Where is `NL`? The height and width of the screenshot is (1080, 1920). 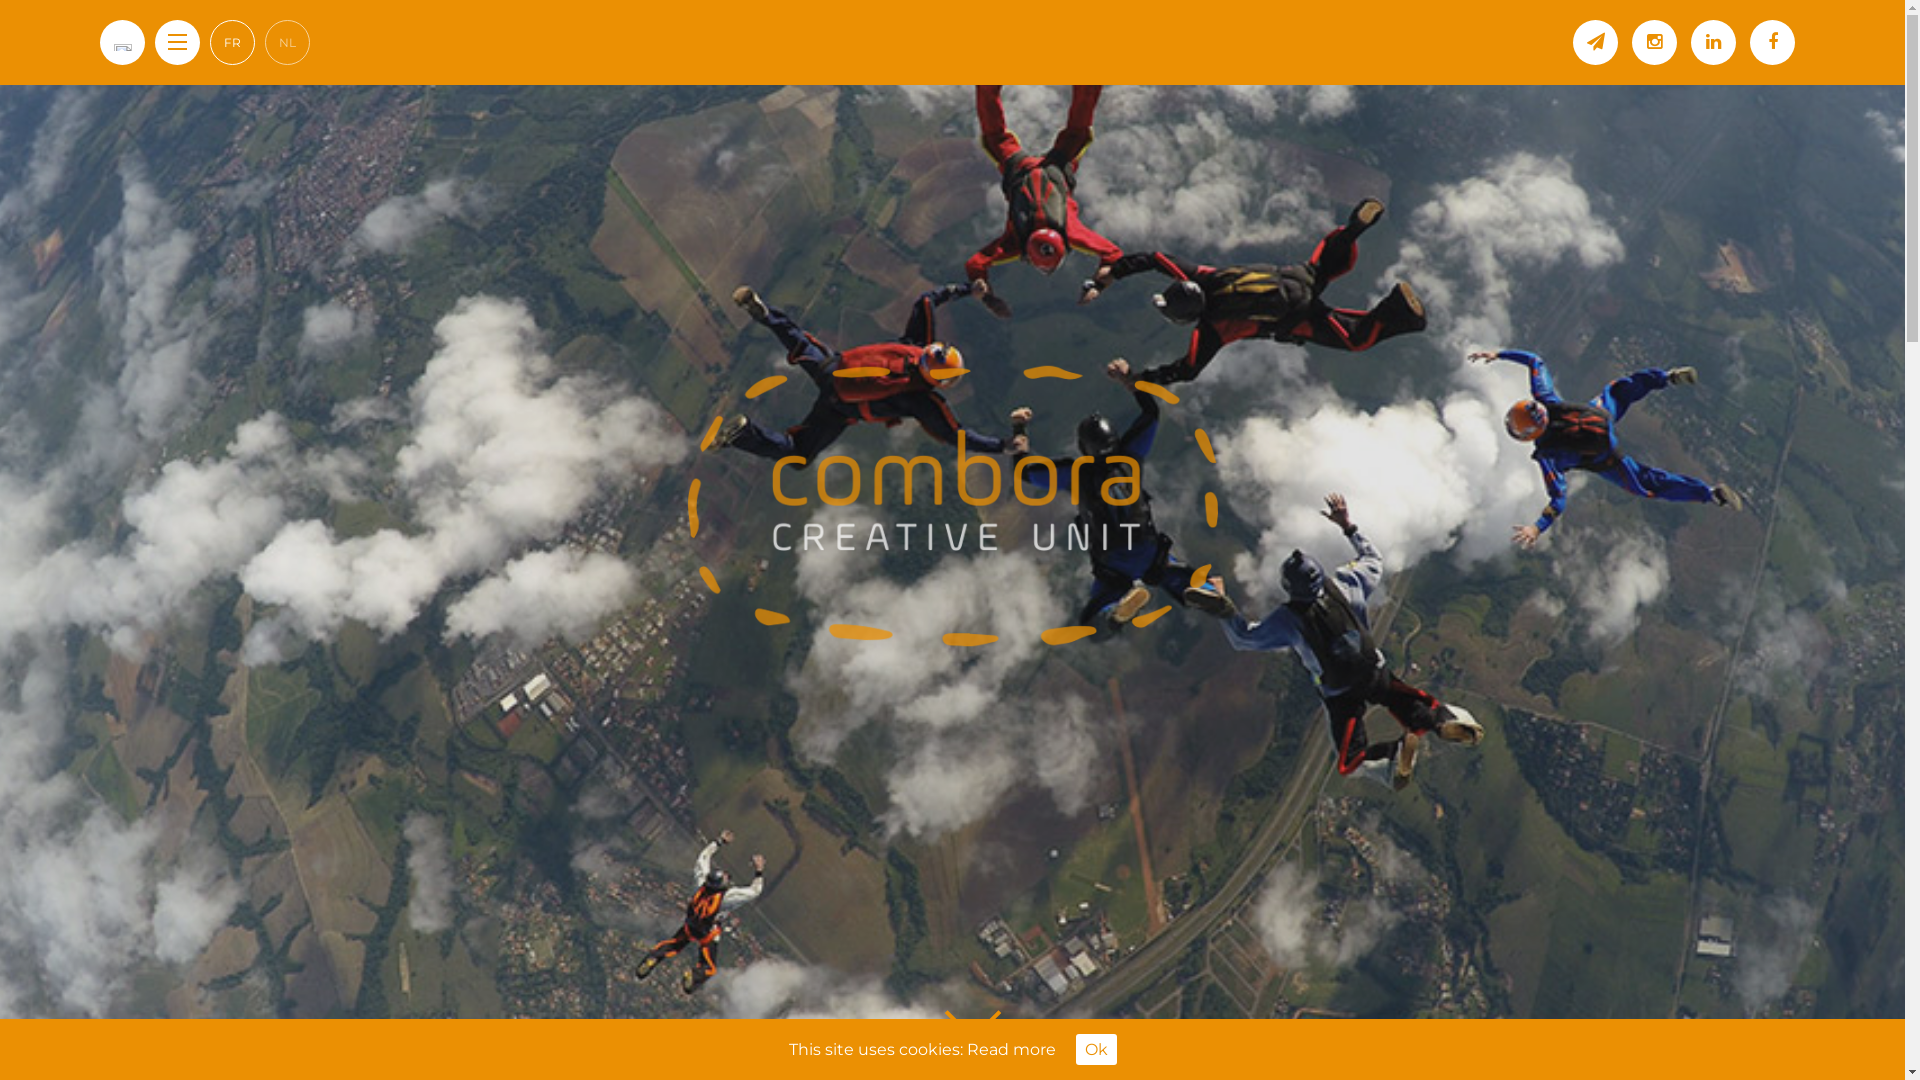 NL is located at coordinates (288, 42).